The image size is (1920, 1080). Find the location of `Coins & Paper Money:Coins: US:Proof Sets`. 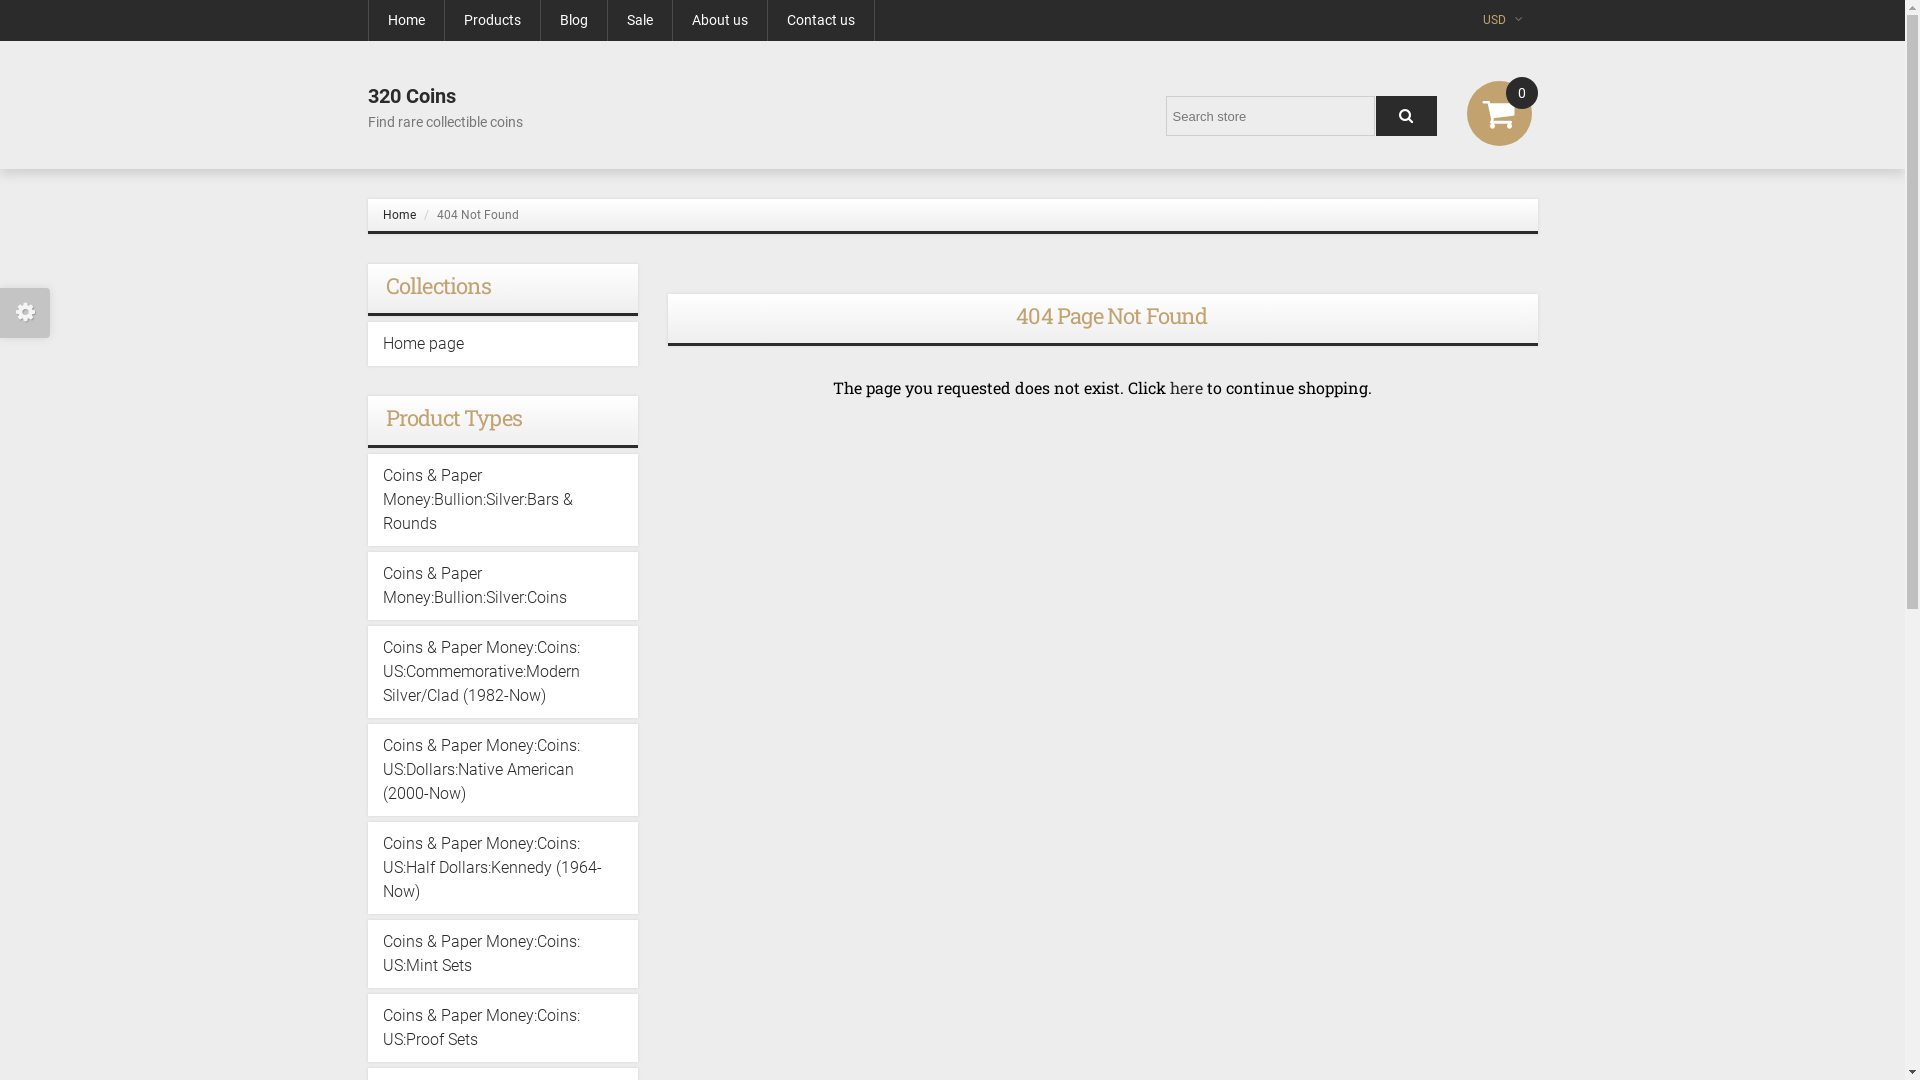

Coins & Paper Money:Coins: US:Proof Sets is located at coordinates (503, 1028).